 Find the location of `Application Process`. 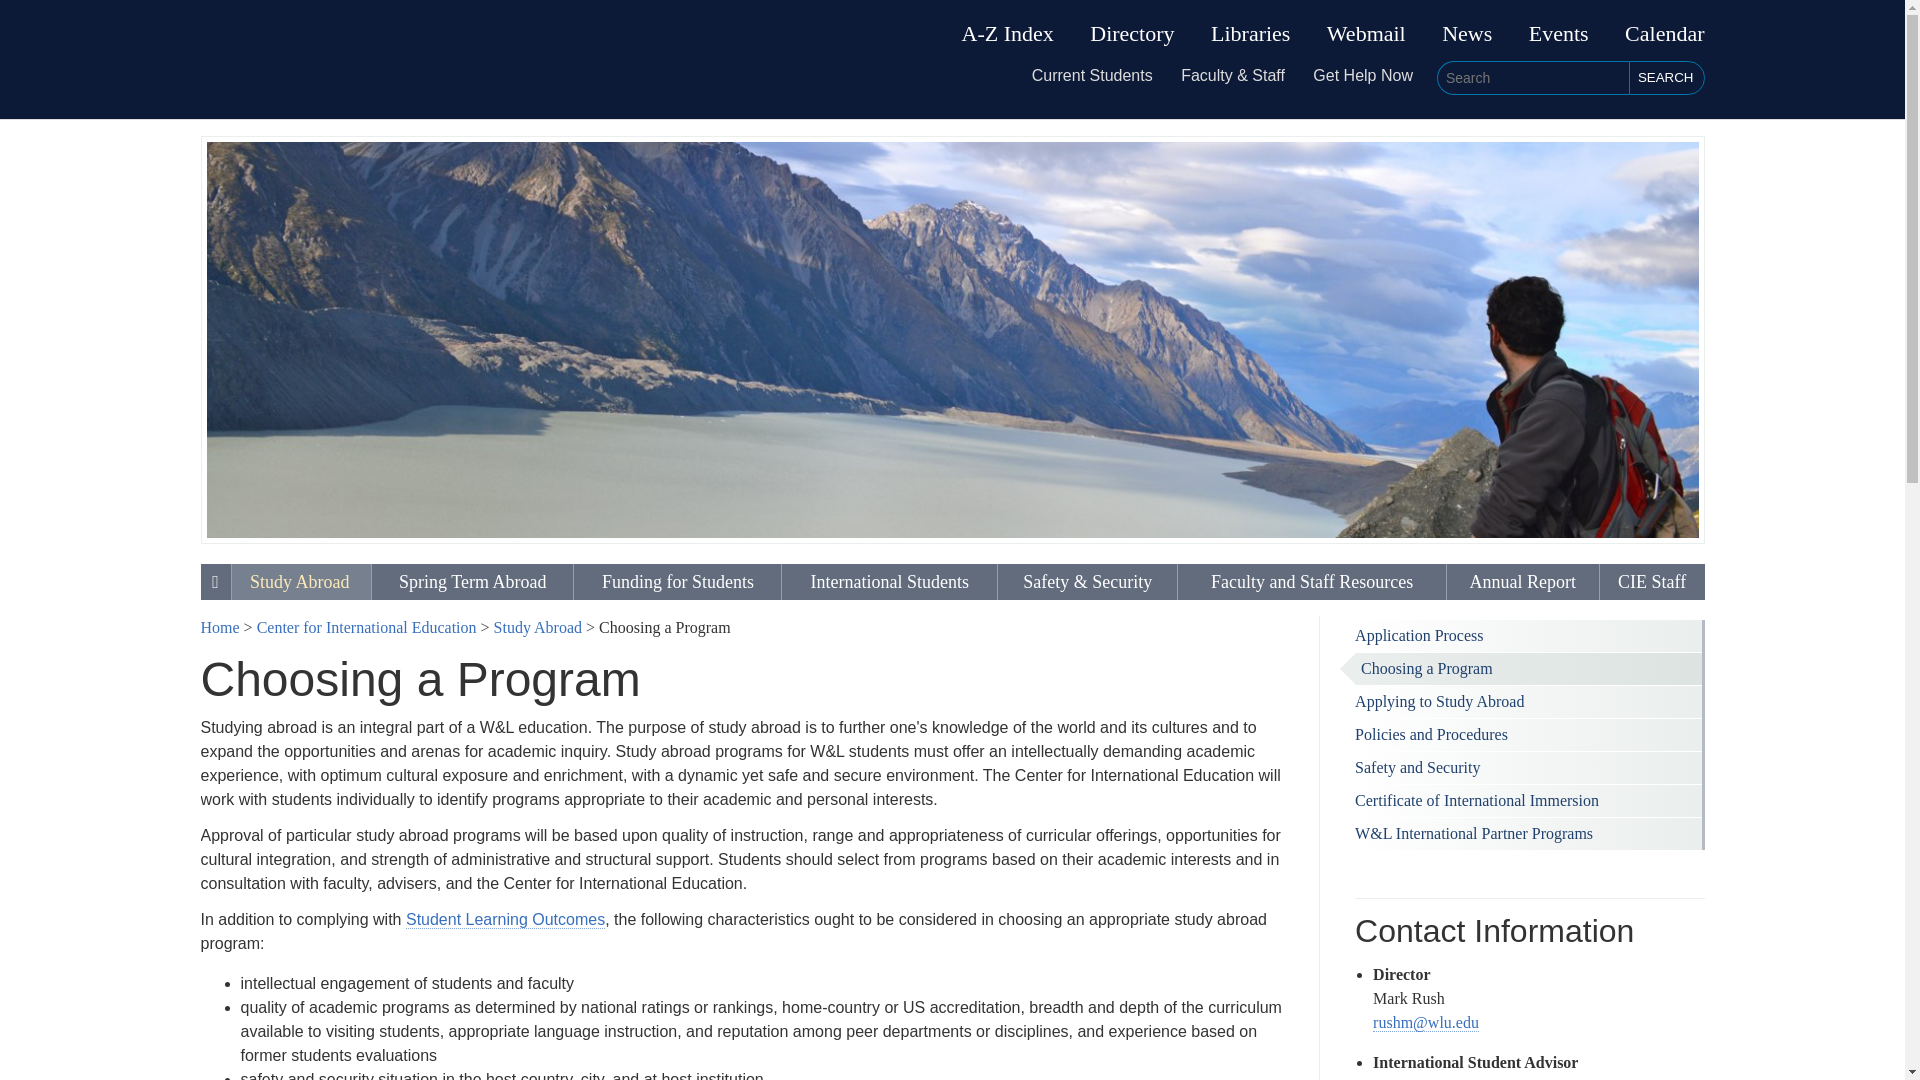

Application Process is located at coordinates (1528, 636).